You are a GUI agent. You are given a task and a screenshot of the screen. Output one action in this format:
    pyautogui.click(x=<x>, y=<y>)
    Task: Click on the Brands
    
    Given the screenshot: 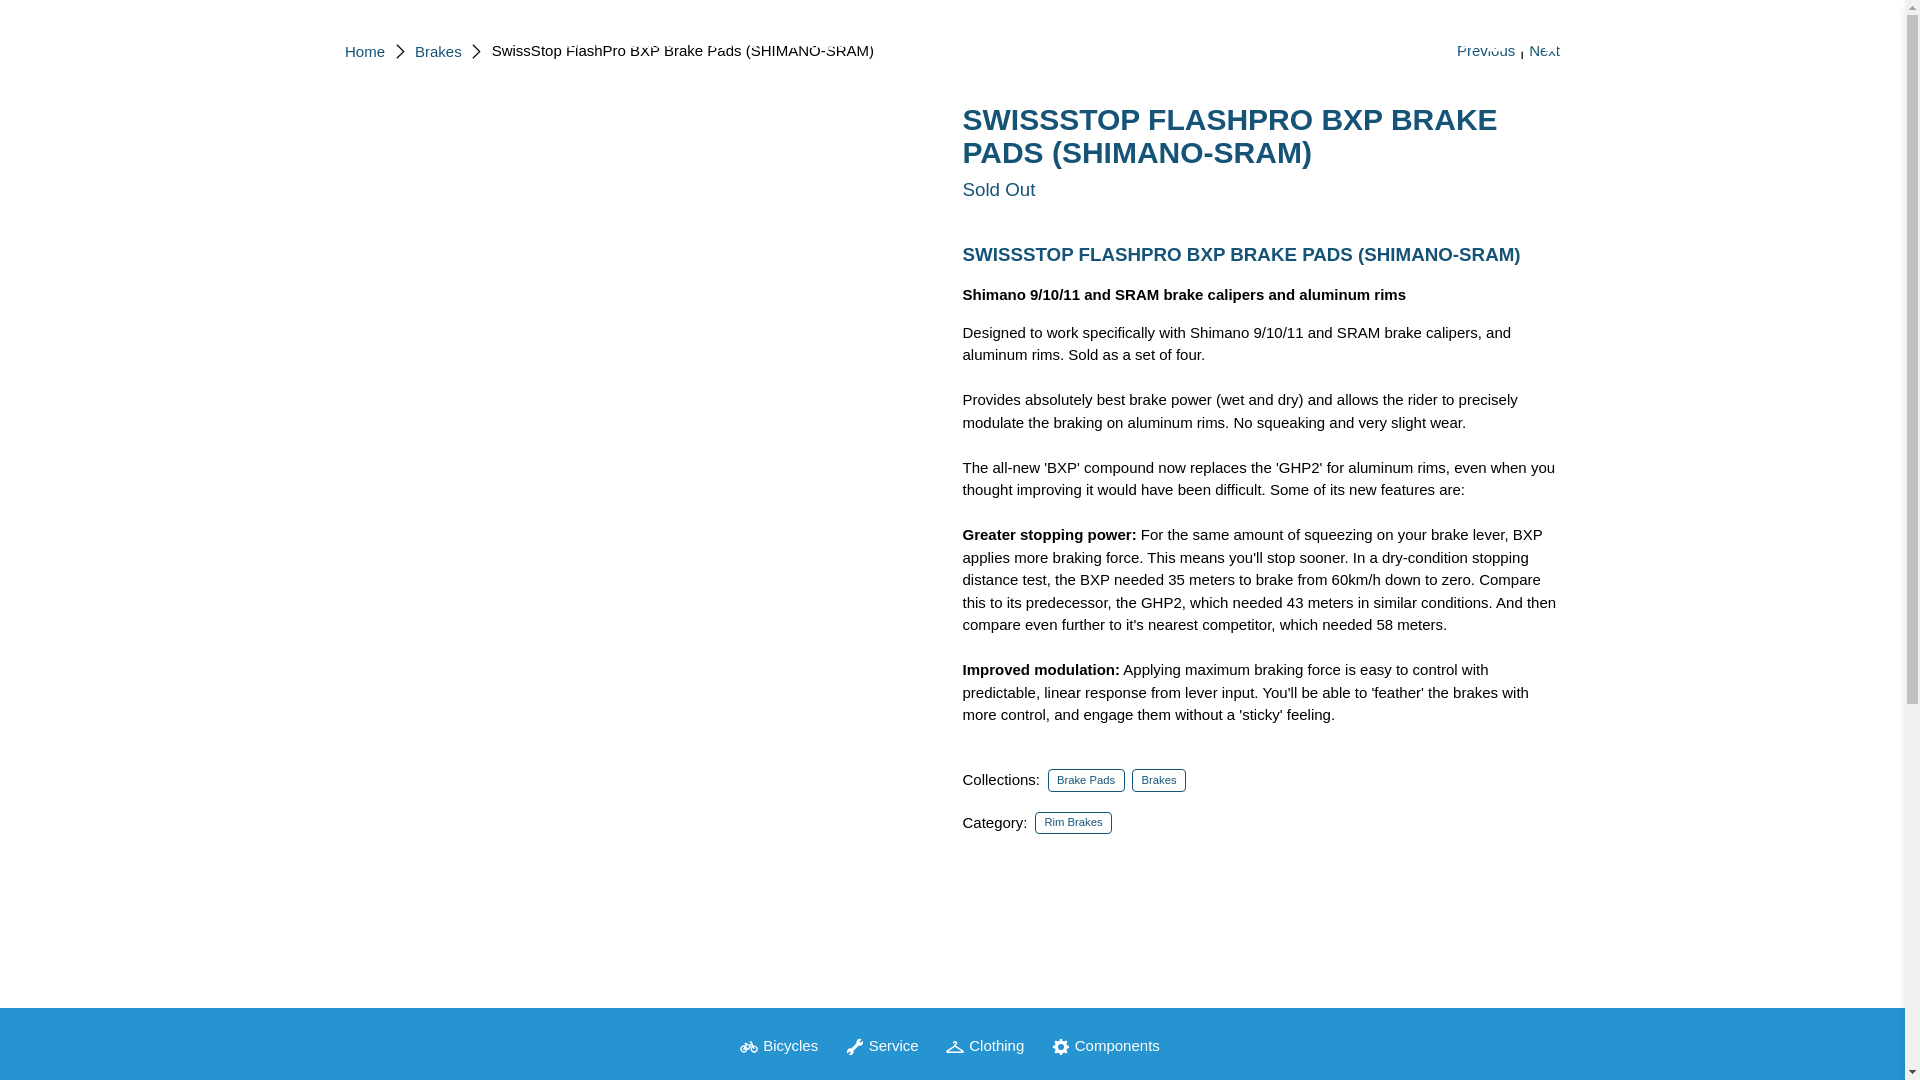 What is the action you would take?
    pyautogui.click(x=574, y=43)
    